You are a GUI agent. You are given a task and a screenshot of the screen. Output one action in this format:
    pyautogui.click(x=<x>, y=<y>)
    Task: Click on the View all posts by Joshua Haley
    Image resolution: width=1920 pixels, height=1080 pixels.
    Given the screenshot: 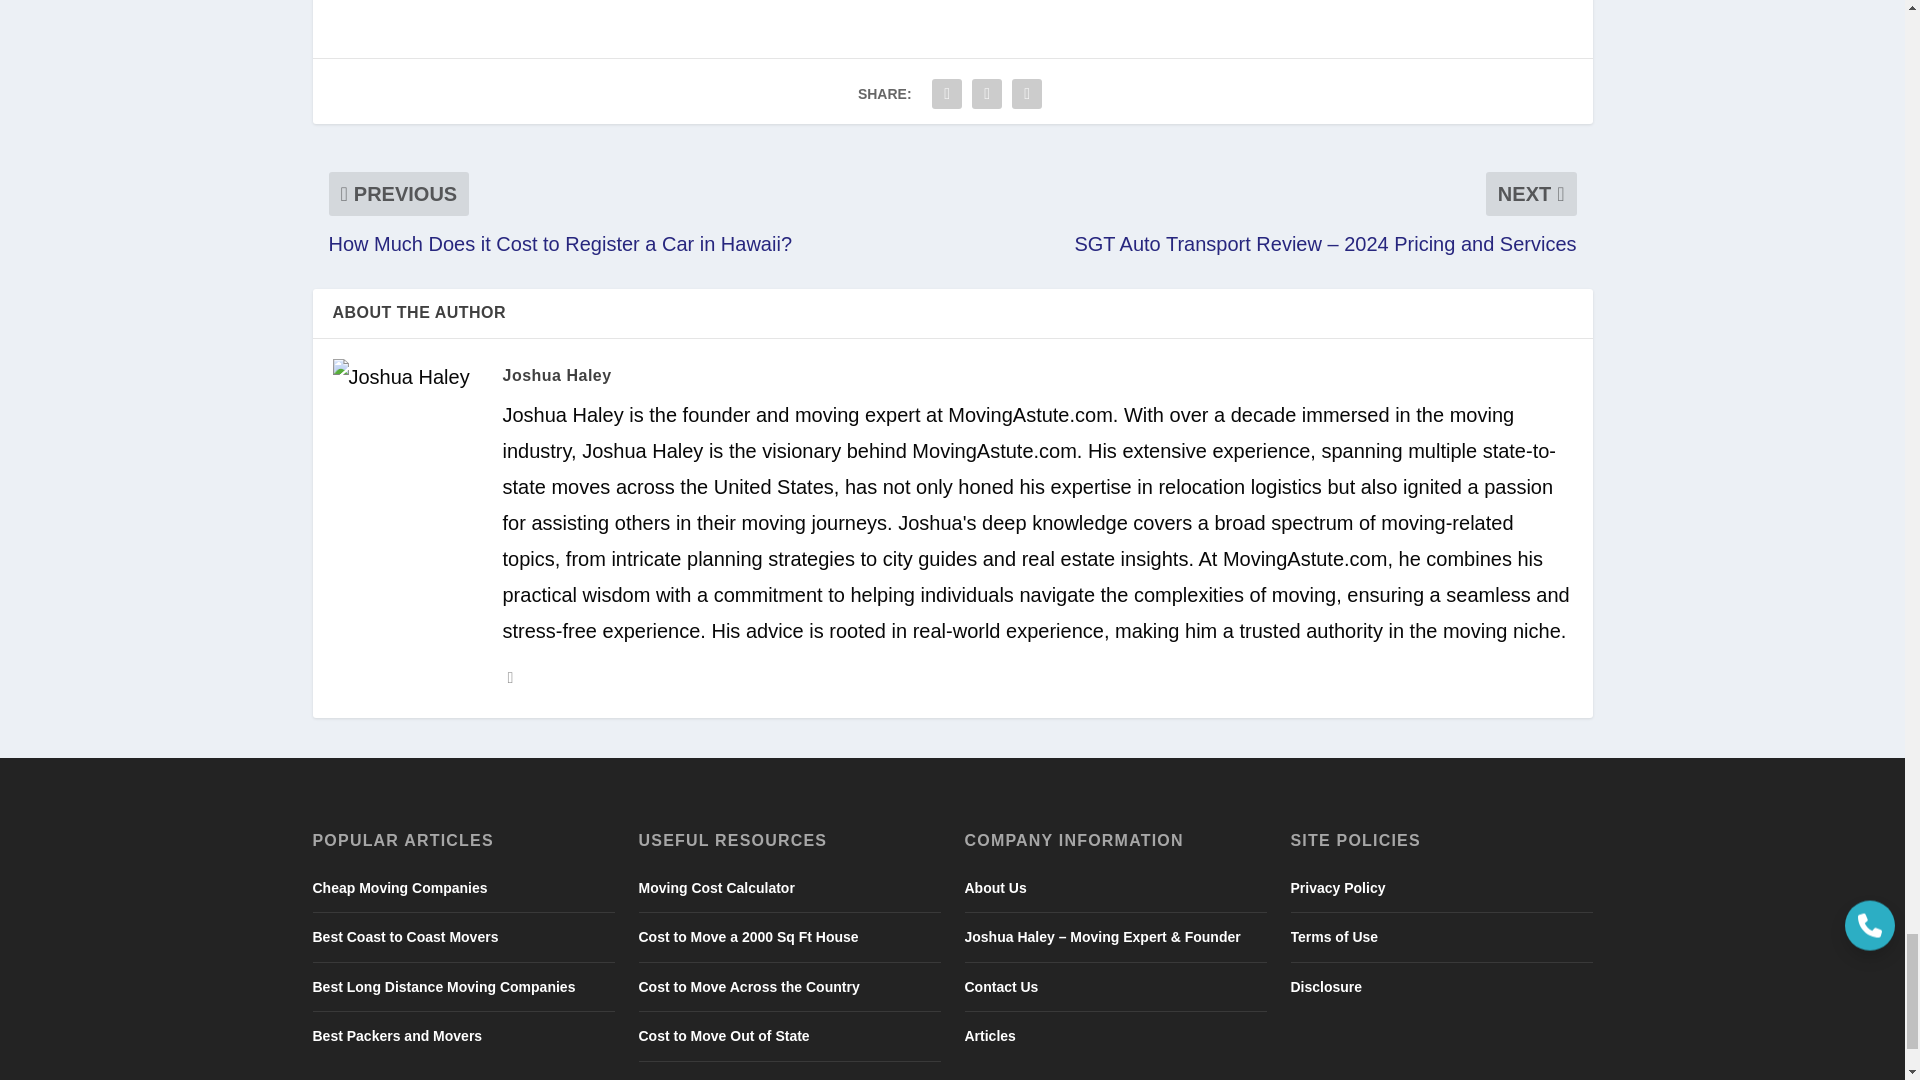 What is the action you would take?
    pyautogui.click(x=556, y=376)
    